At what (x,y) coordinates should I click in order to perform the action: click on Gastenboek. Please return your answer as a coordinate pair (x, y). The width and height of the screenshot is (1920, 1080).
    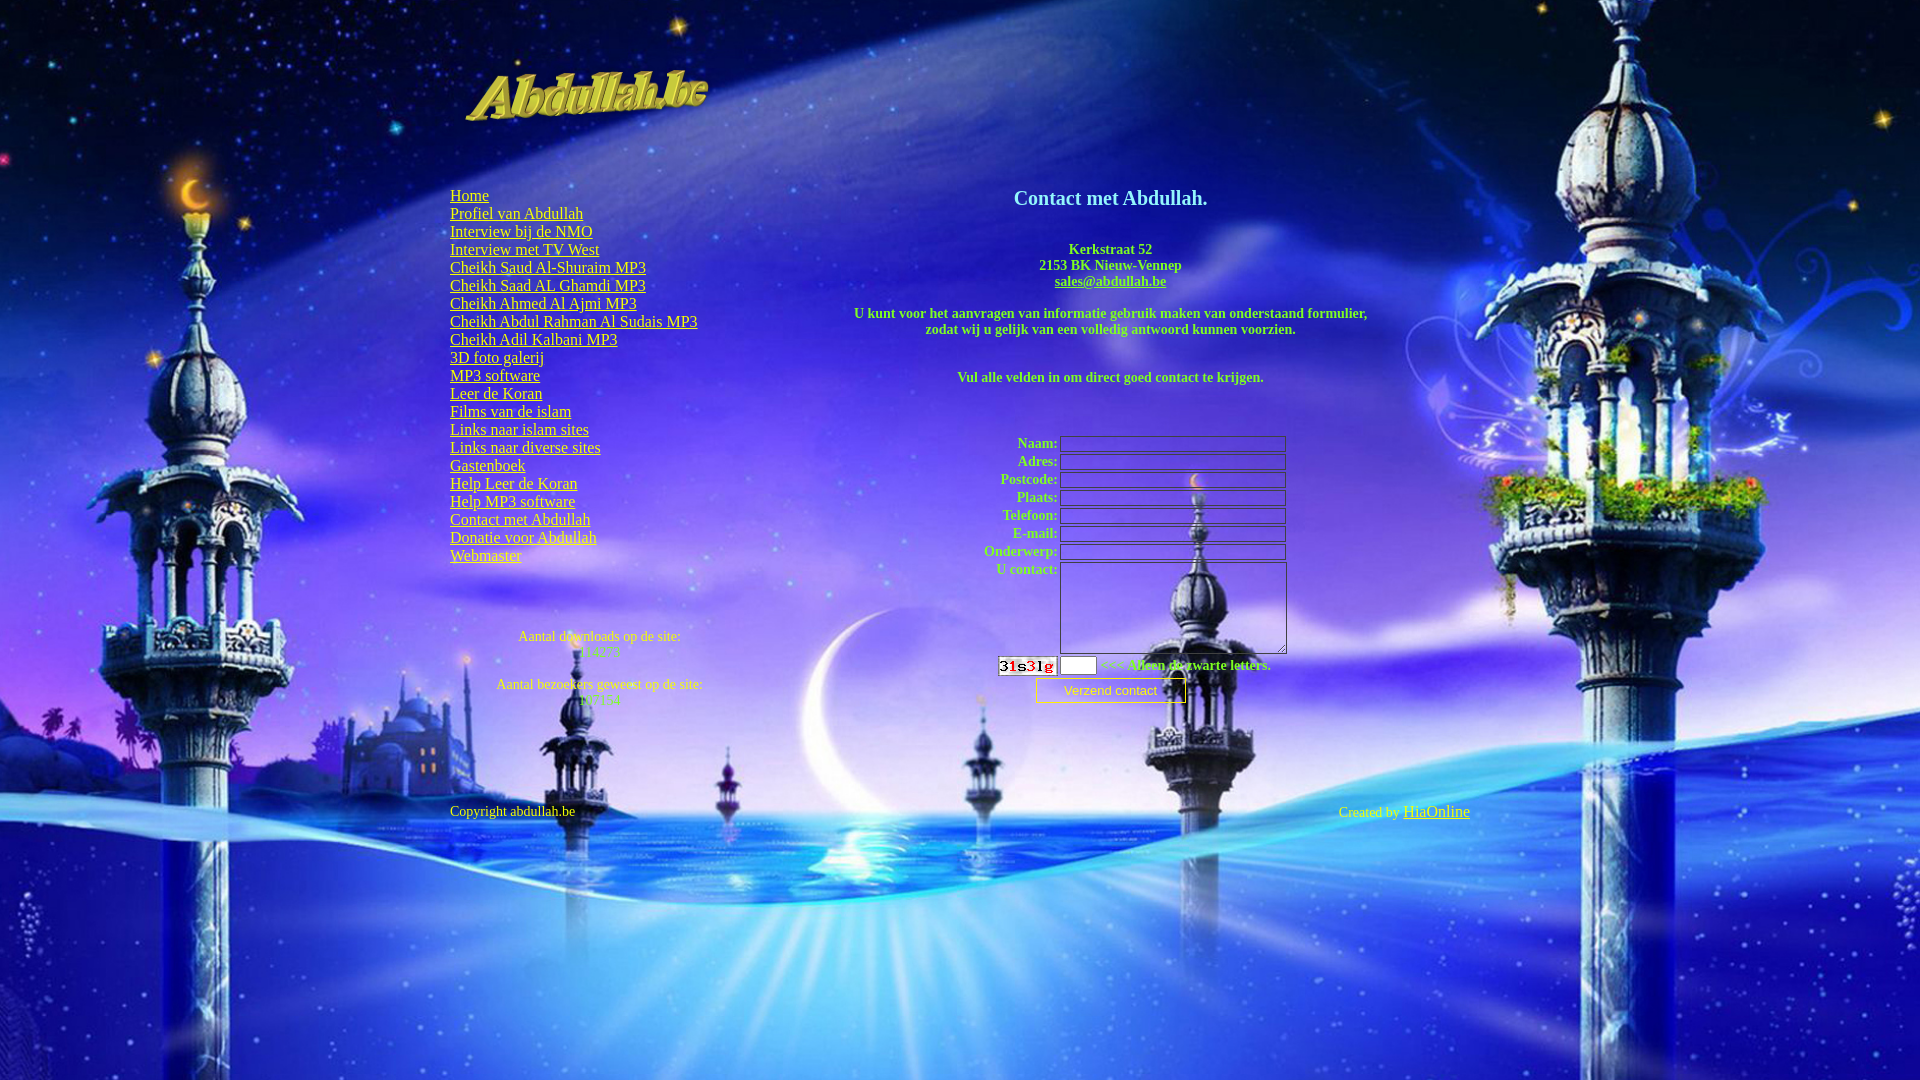
    Looking at the image, I should click on (488, 466).